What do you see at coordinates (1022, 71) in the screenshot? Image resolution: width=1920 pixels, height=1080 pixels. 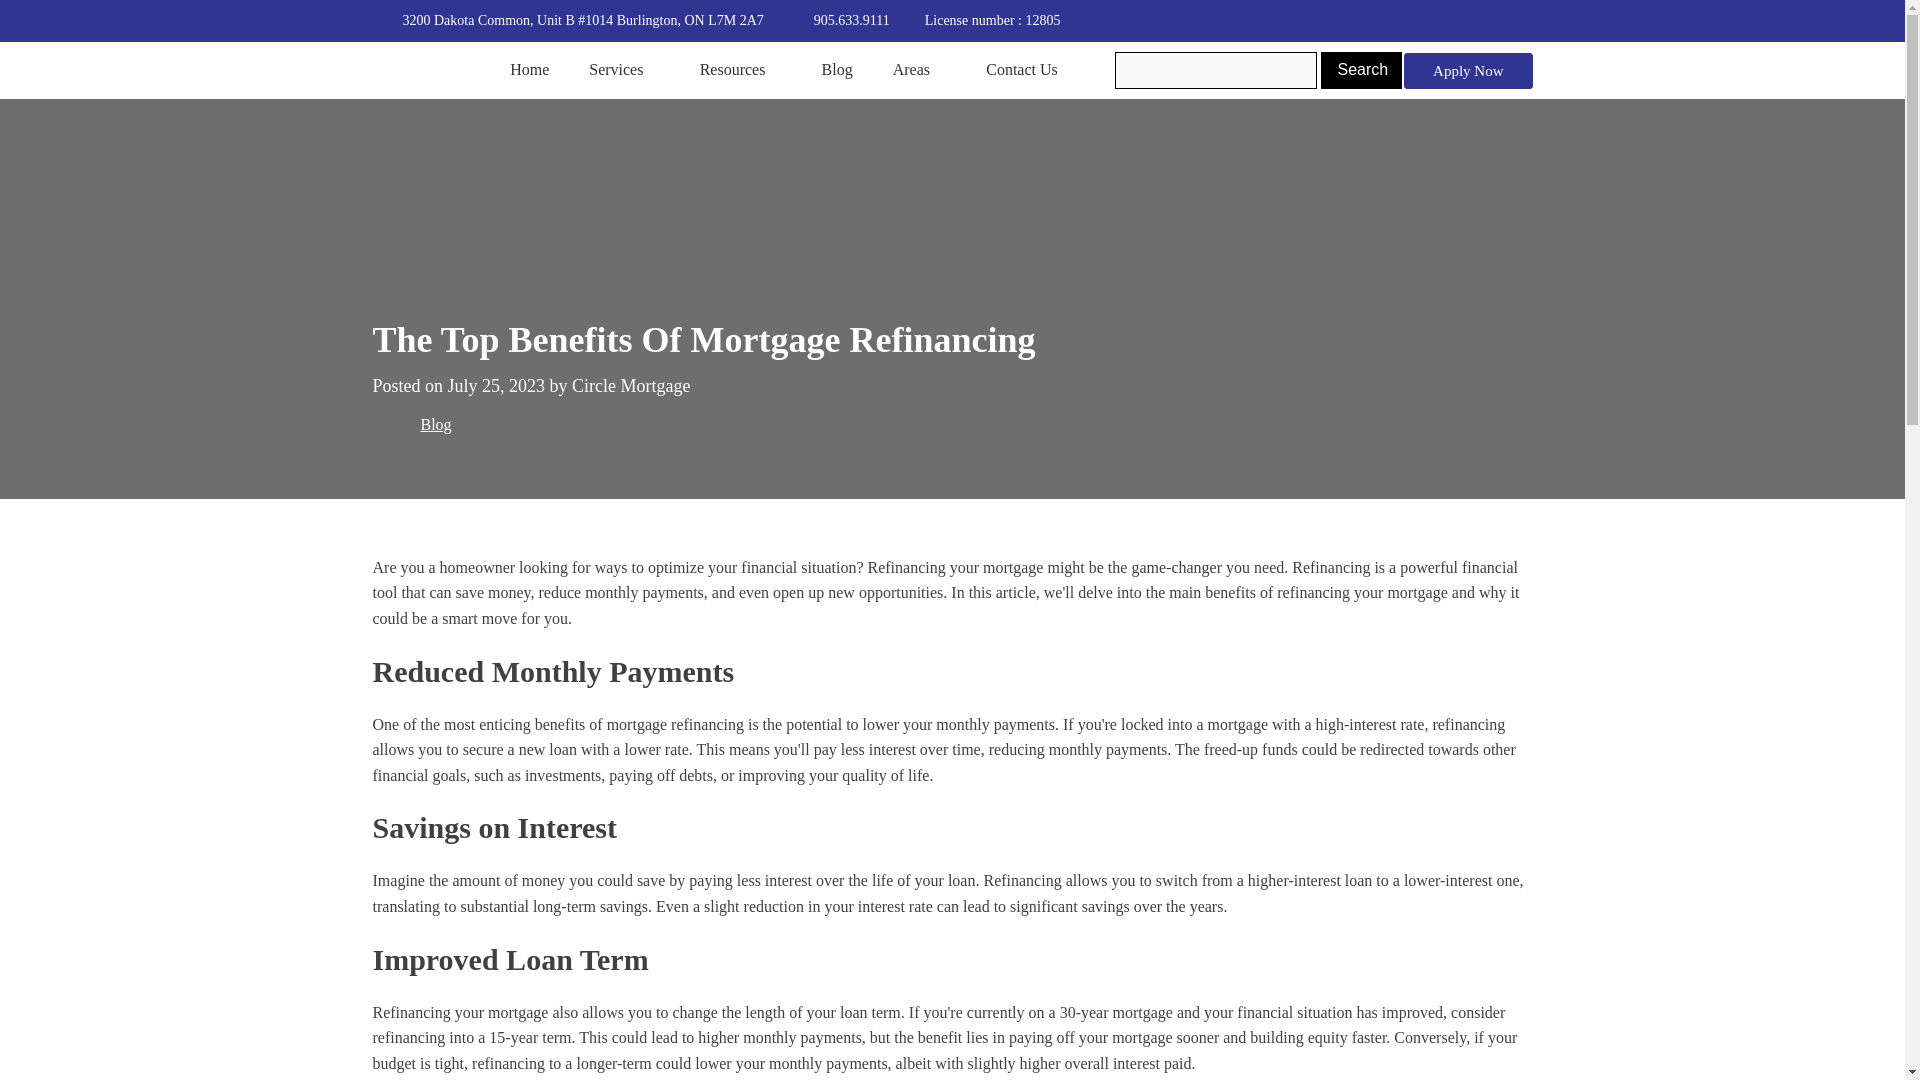 I see `Contact Us` at bounding box center [1022, 71].